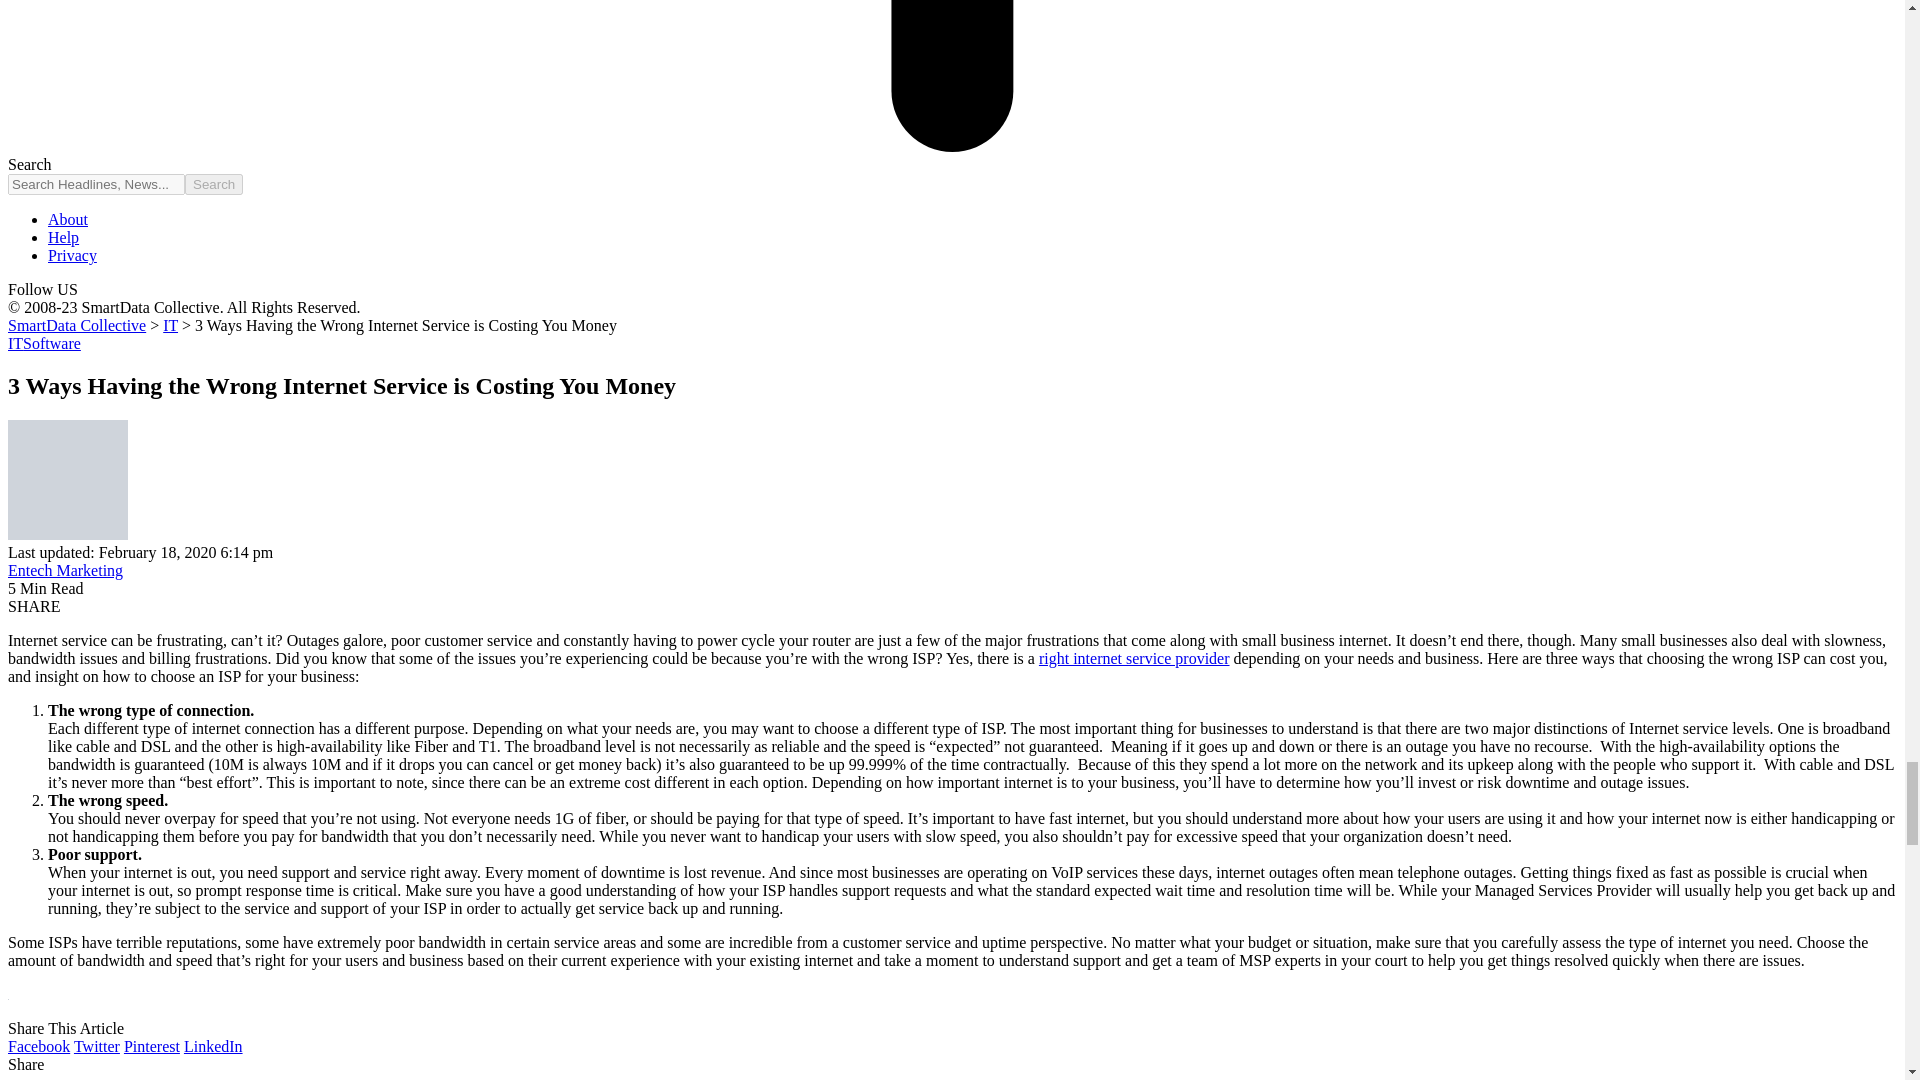 This screenshot has height=1080, width=1920. Describe the element at coordinates (214, 184) in the screenshot. I see `Search` at that location.